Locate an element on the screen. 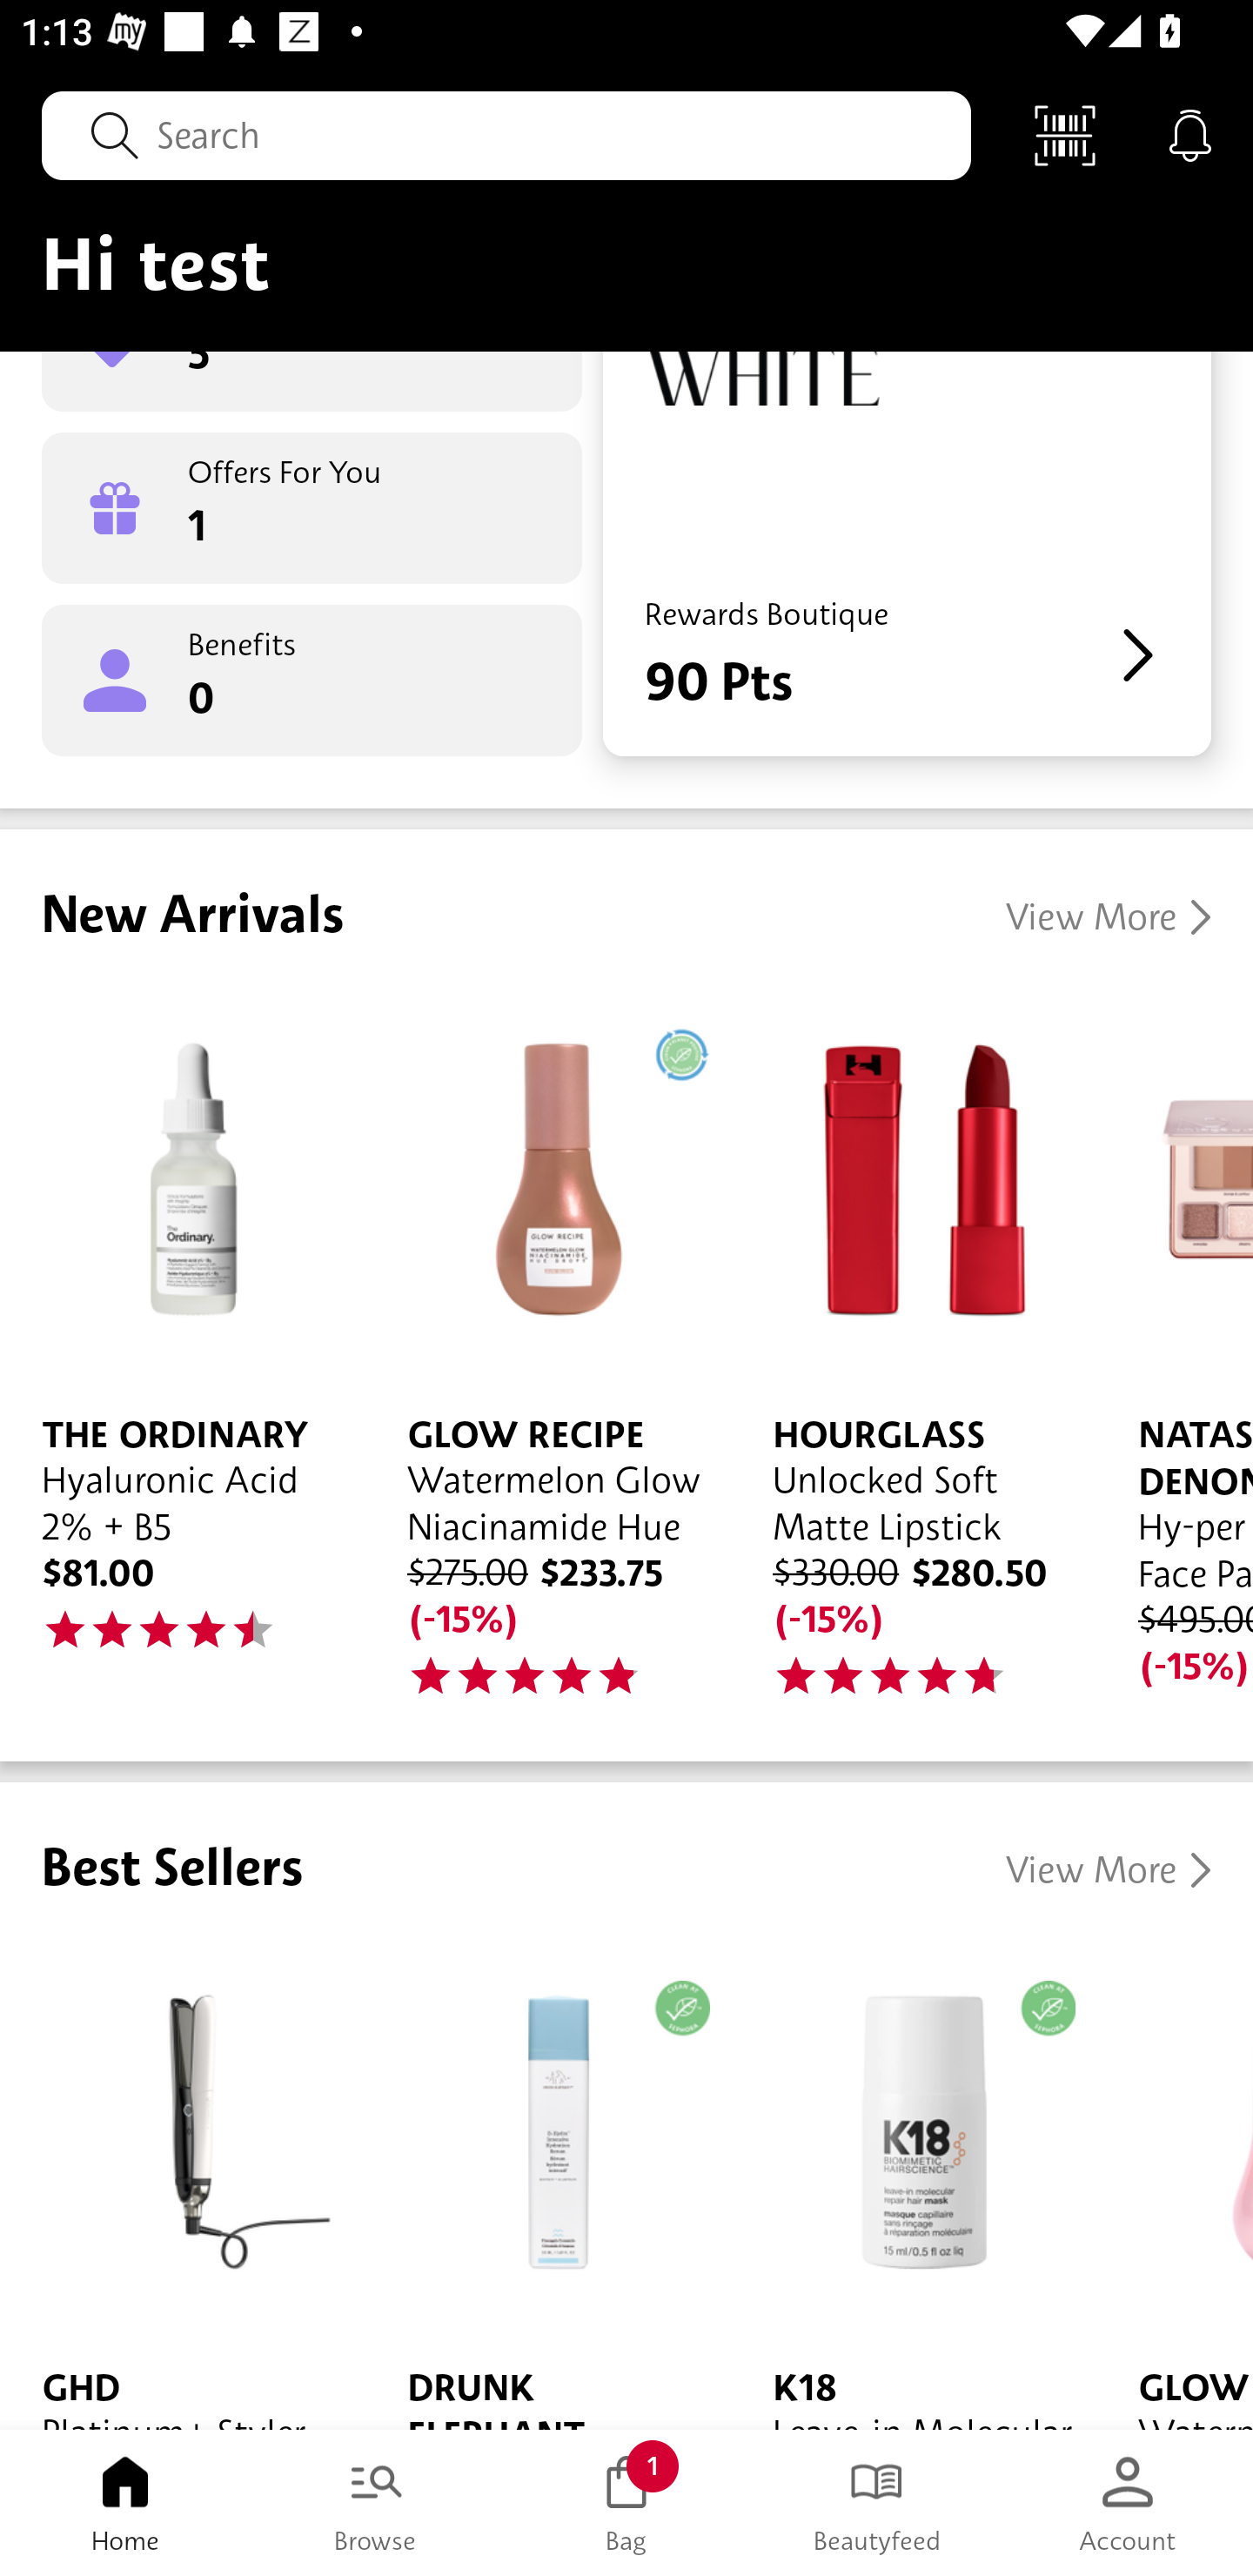 The width and height of the screenshot is (1253, 2576). K18 Leave-in Molecular Repair Hair Mask is located at coordinates (914, 2185).